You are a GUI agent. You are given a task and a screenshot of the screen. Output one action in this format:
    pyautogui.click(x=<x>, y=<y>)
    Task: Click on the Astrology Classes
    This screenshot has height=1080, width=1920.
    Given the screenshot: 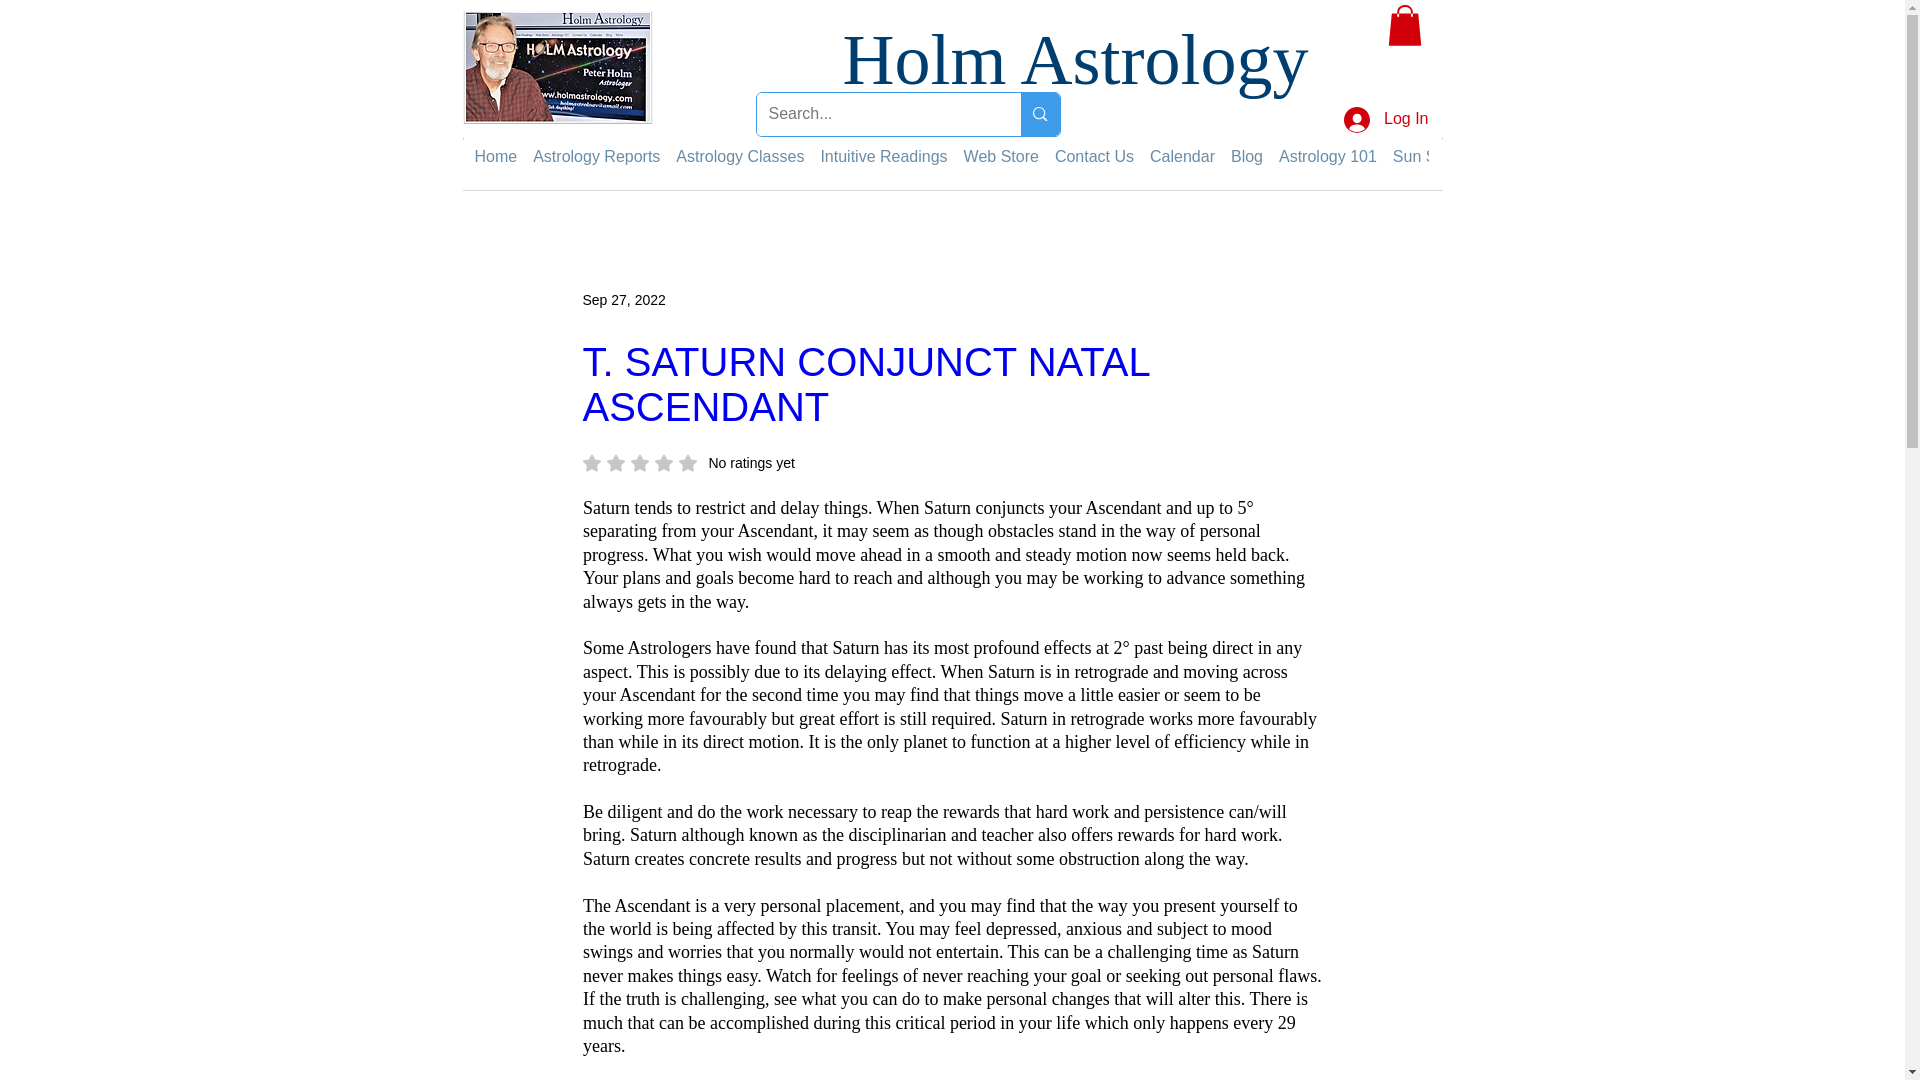 What is the action you would take?
    pyautogui.click(x=740, y=156)
    